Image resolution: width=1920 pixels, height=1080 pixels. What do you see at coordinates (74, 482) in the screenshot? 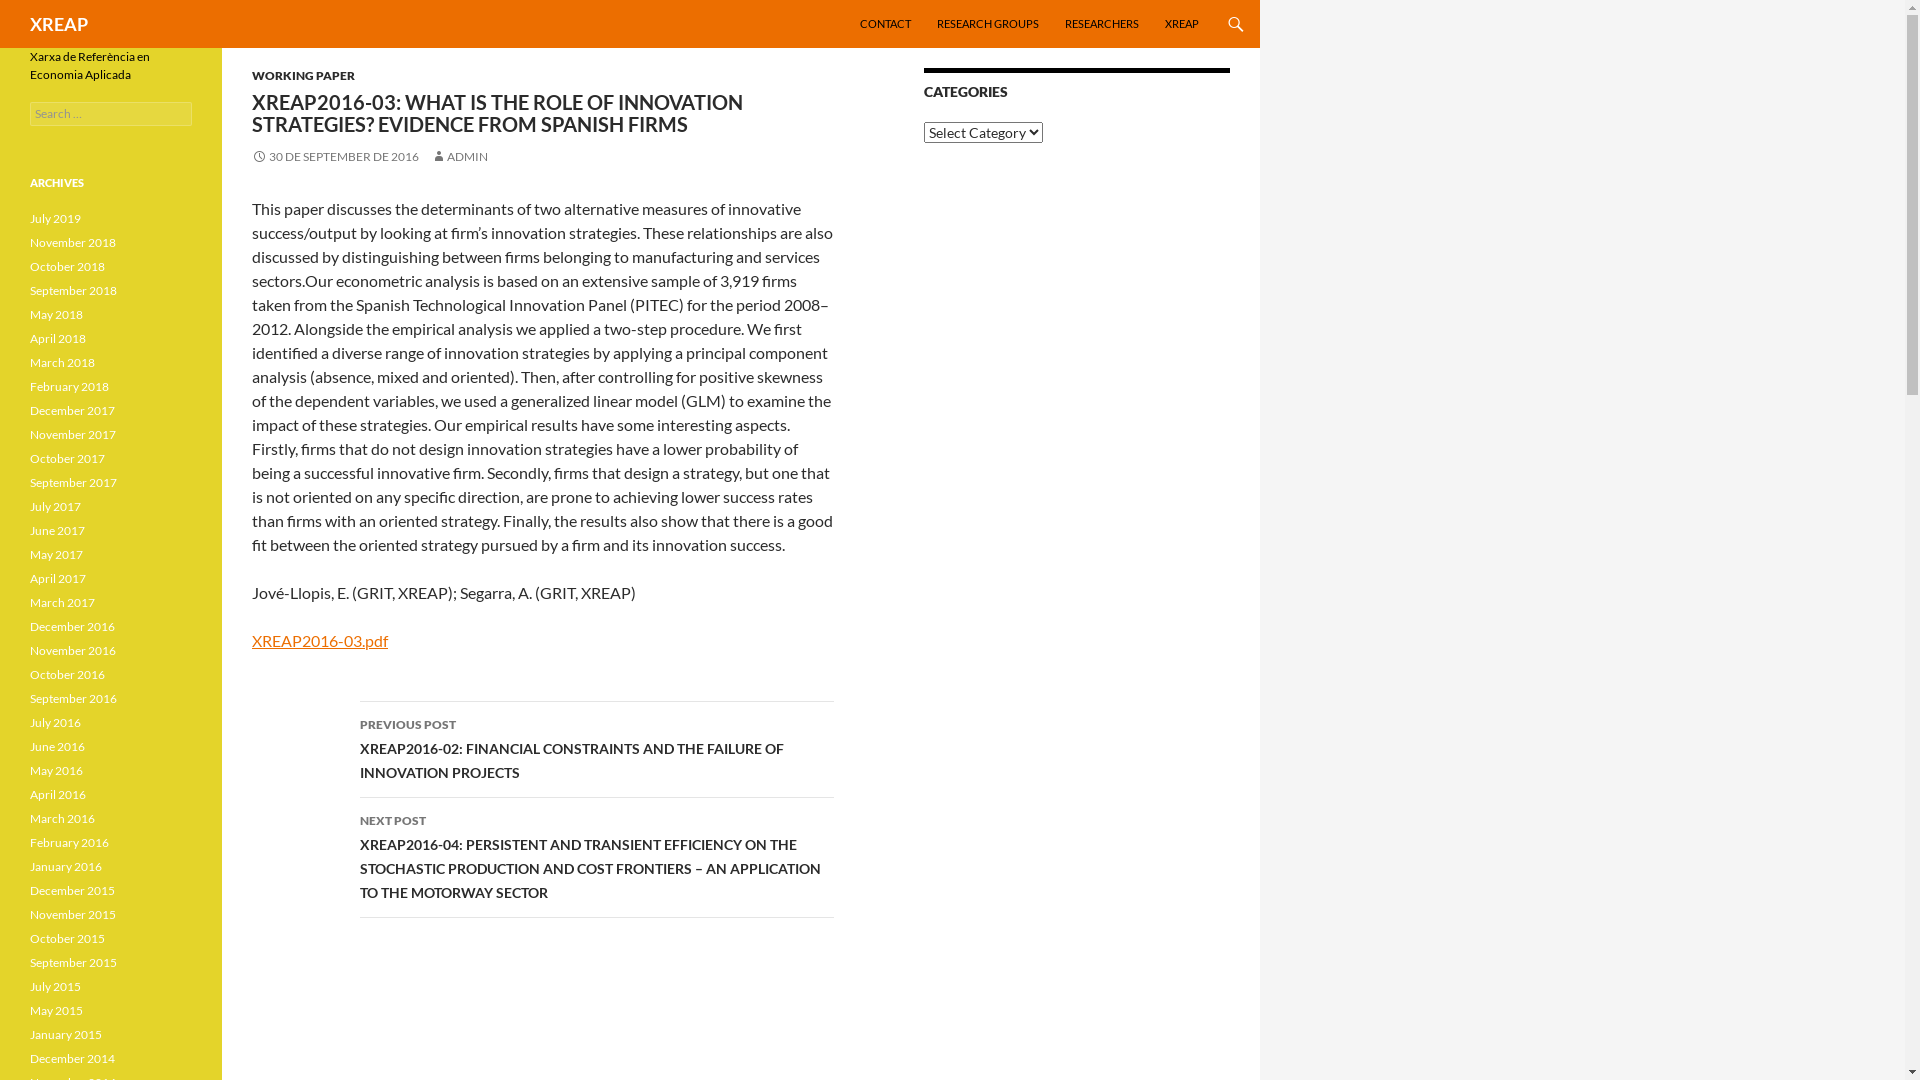
I see `September 2017` at bounding box center [74, 482].